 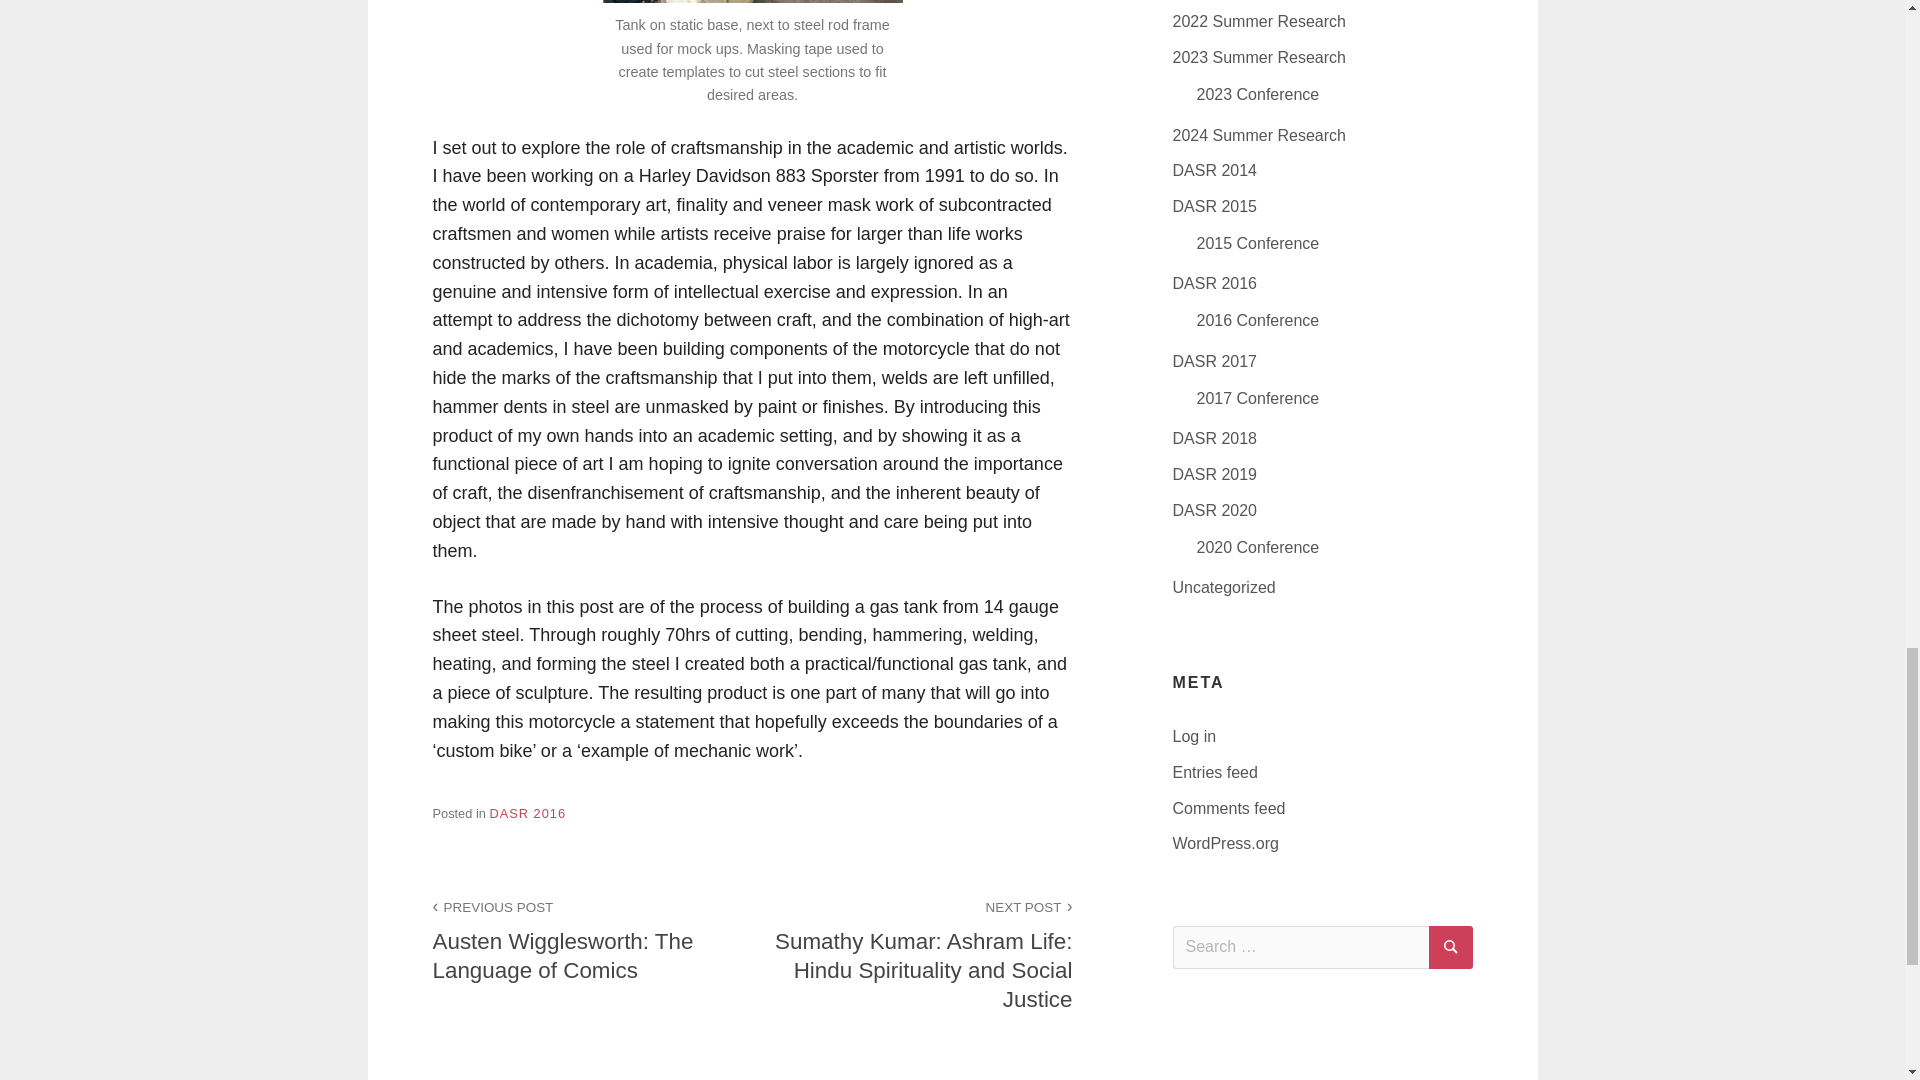 What do you see at coordinates (592, 938) in the screenshot?
I see `2024 Summer Research` at bounding box center [592, 938].